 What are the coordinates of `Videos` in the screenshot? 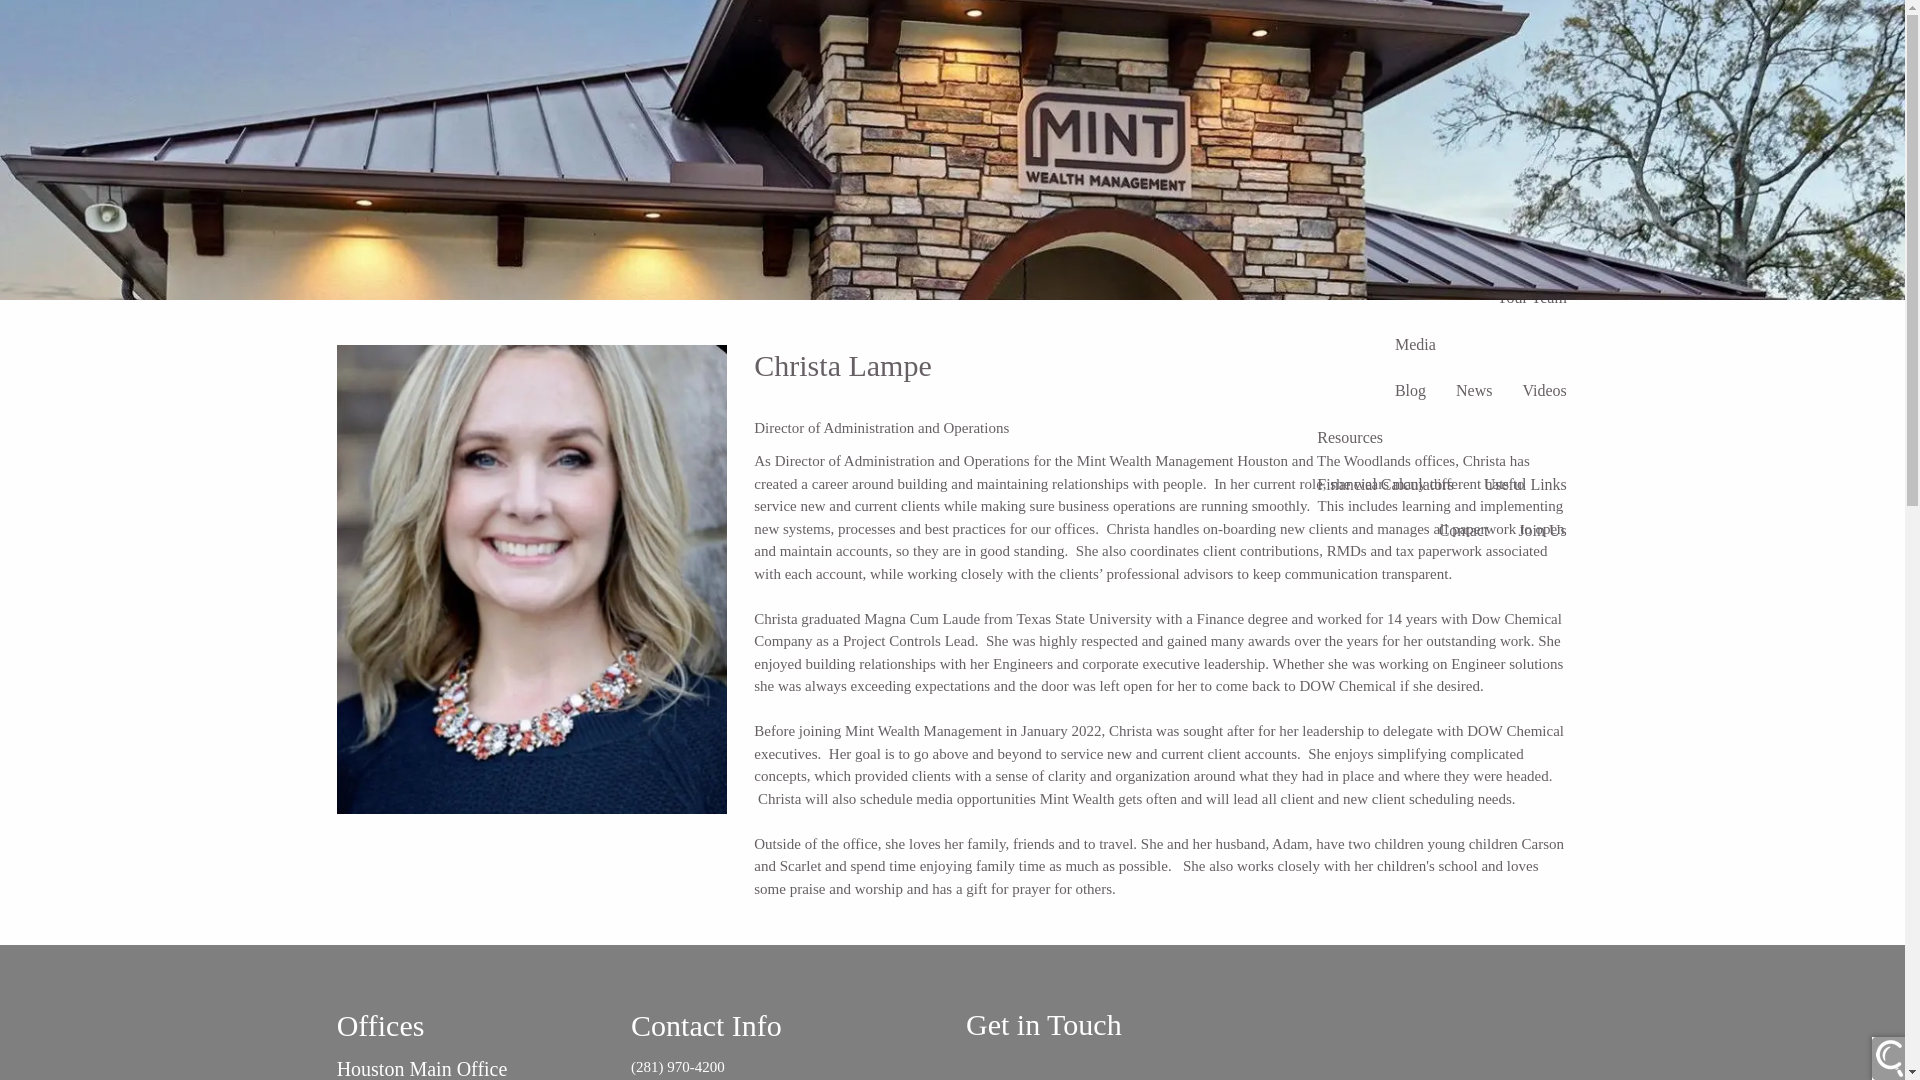 It's located at (1544, 391).